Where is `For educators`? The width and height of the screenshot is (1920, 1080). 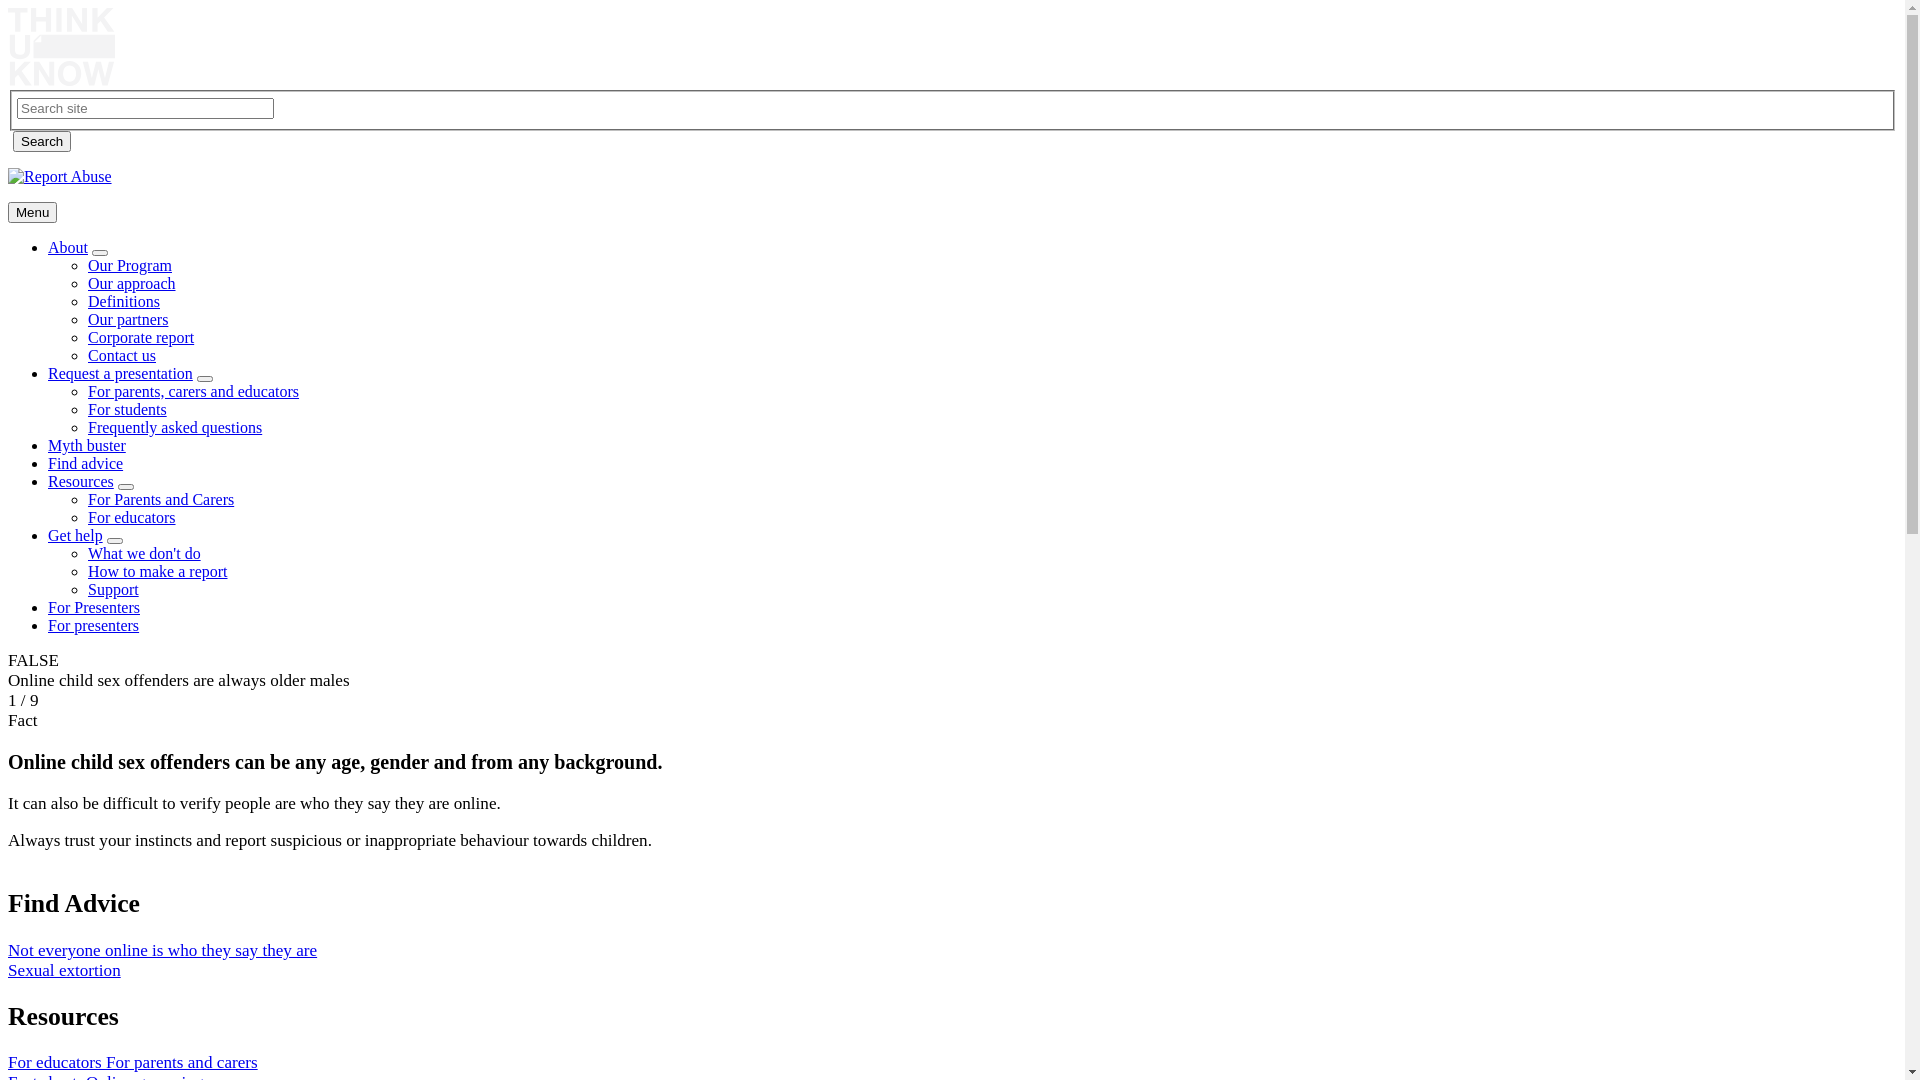 For educators is located at coordinates (57, 1062).